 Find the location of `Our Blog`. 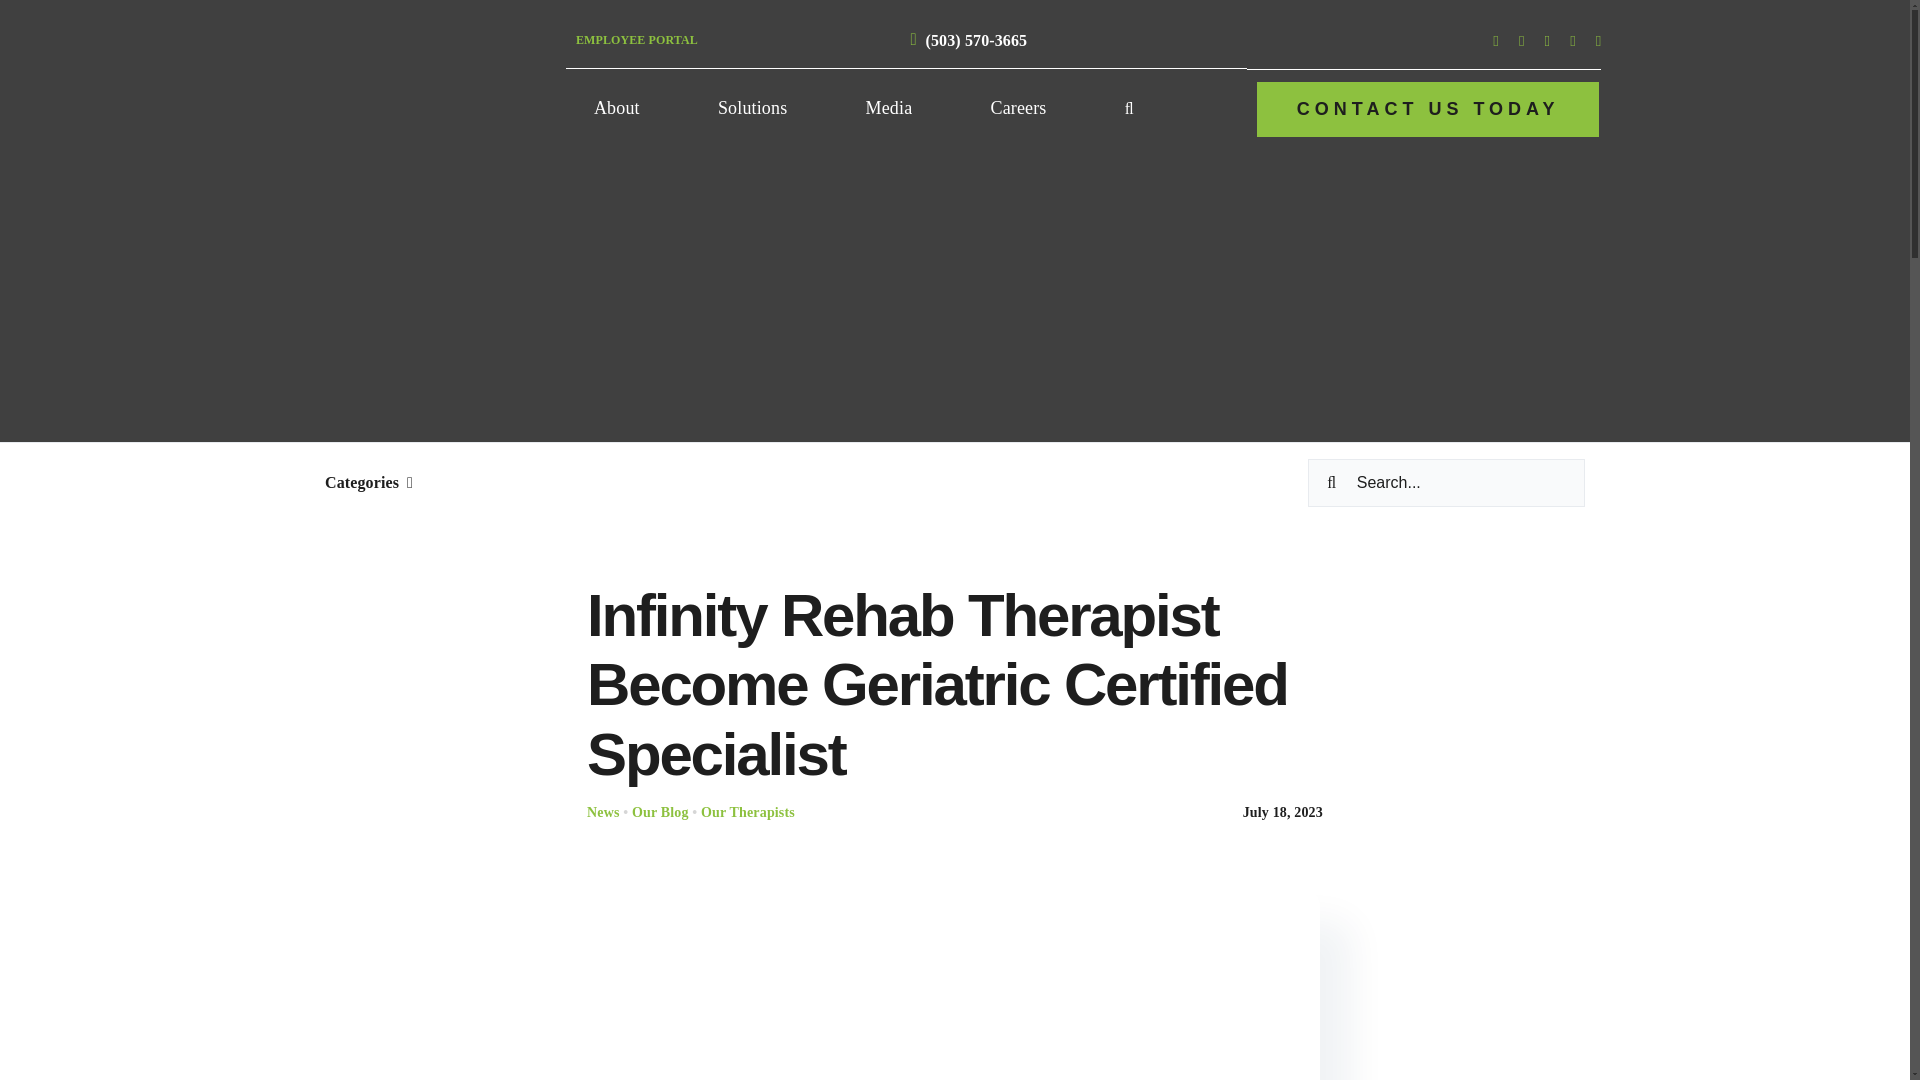

Our Blog is located at coordinates (660, 812).